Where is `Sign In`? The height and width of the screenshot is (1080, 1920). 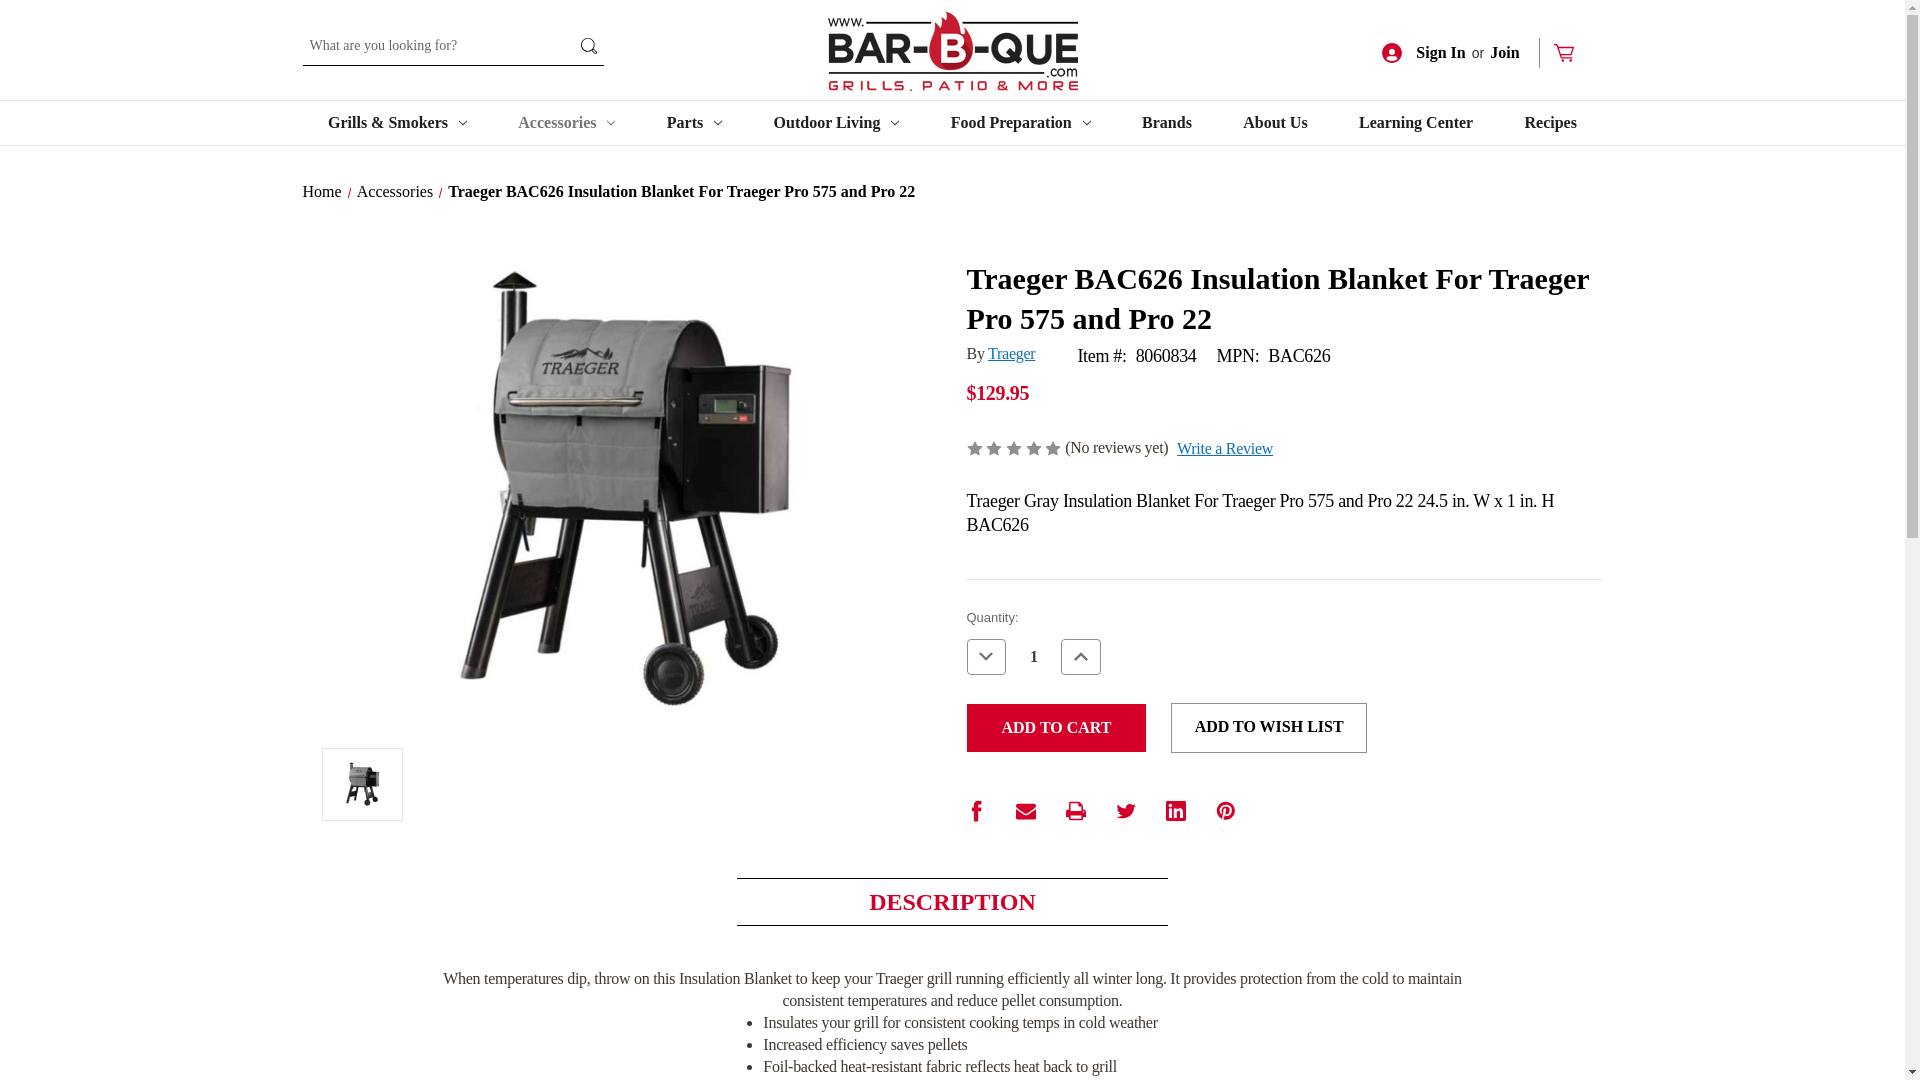
Sign In is located at coordinates (1423, 52).